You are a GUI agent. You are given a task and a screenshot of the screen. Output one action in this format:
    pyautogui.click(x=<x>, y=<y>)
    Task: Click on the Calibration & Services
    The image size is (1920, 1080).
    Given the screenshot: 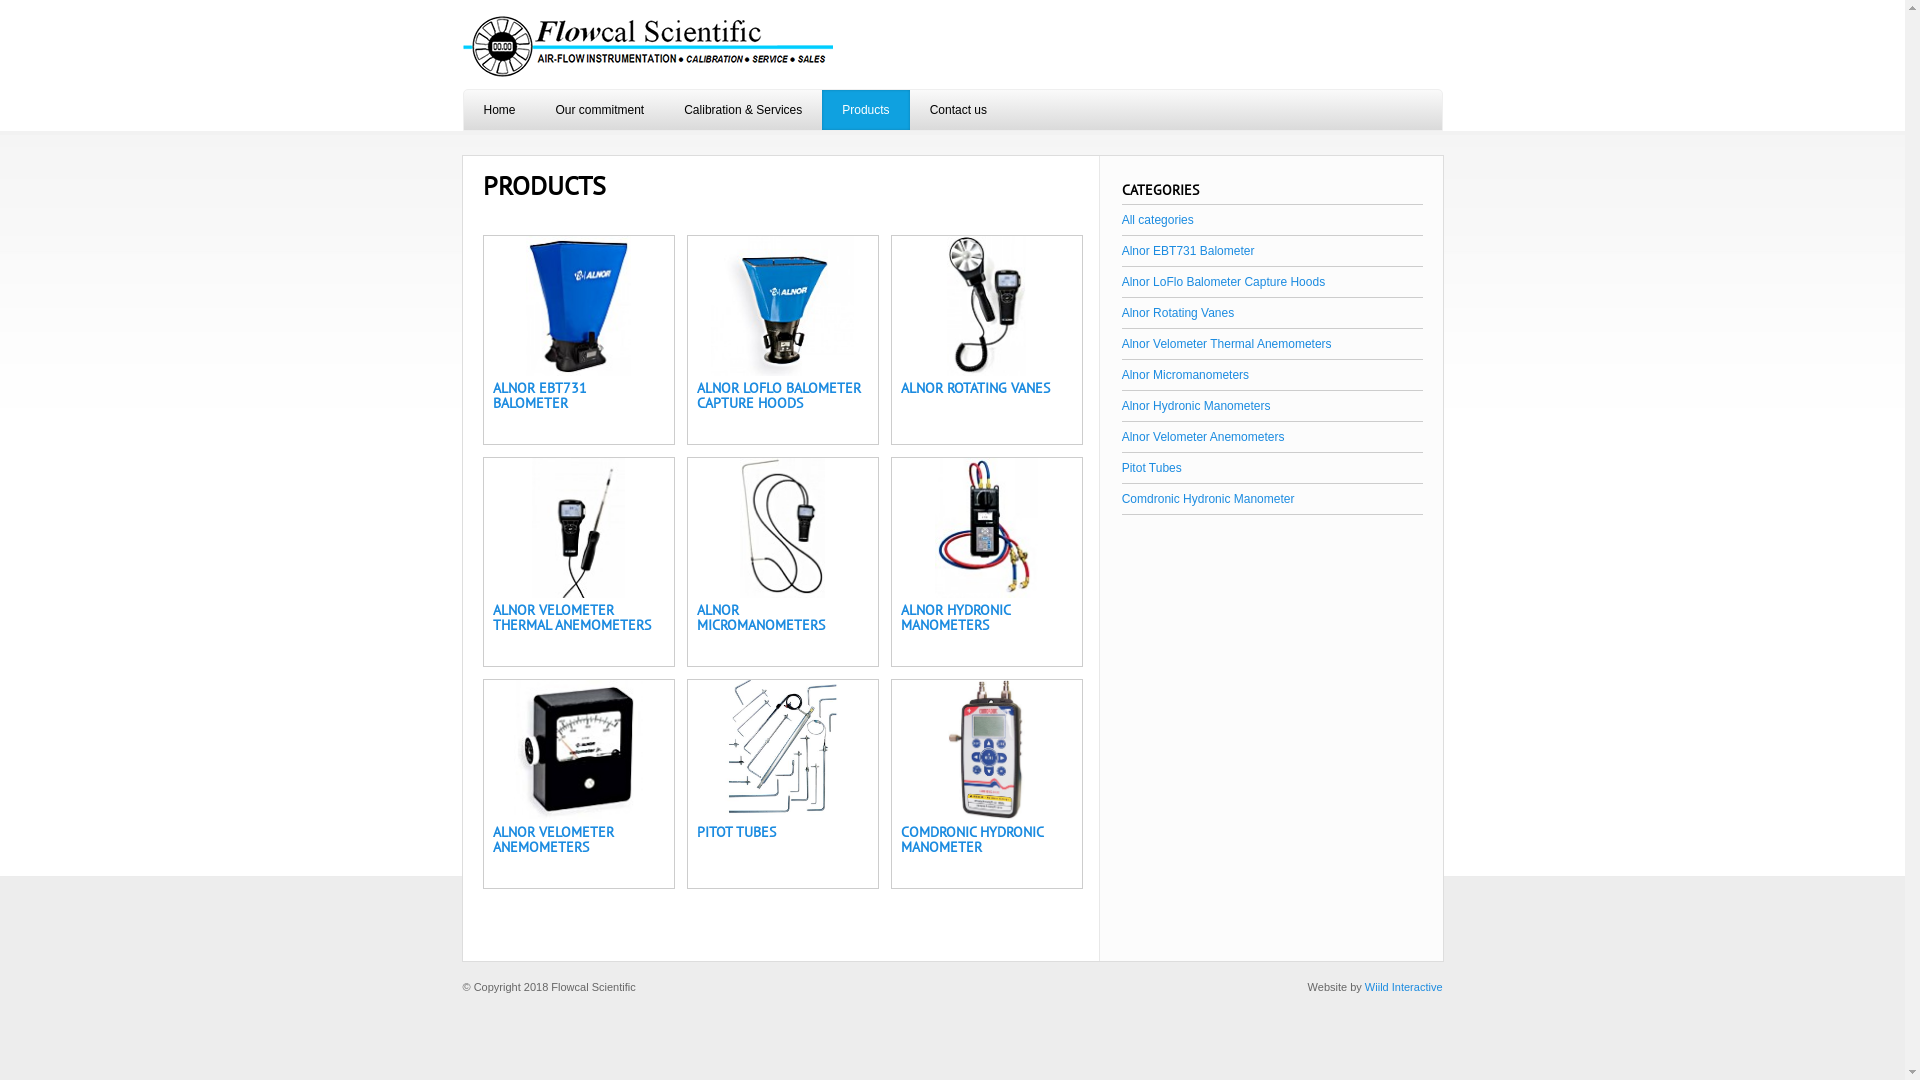 What is the action you would take?
    pyautogui.click(x=743, y=110)
    